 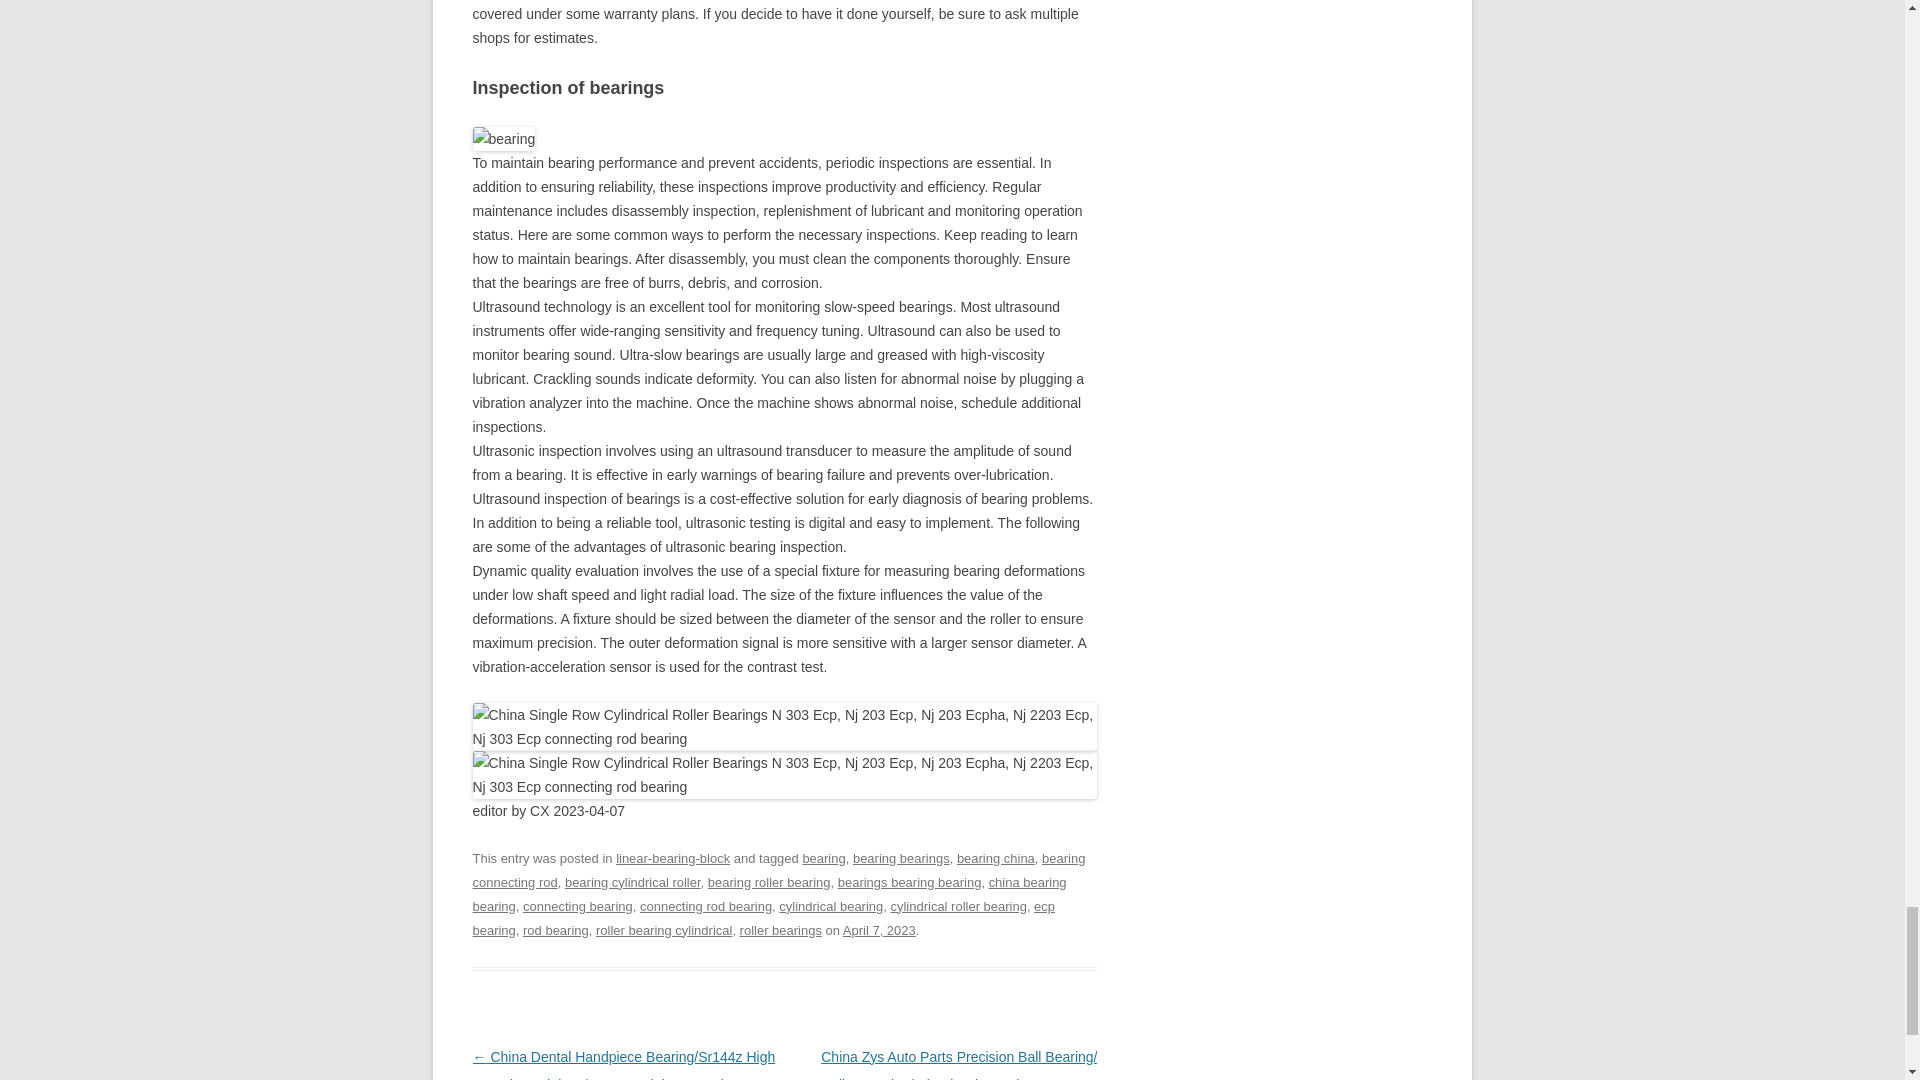 I want to click on 4:34 am, so click(x=878, y=930).